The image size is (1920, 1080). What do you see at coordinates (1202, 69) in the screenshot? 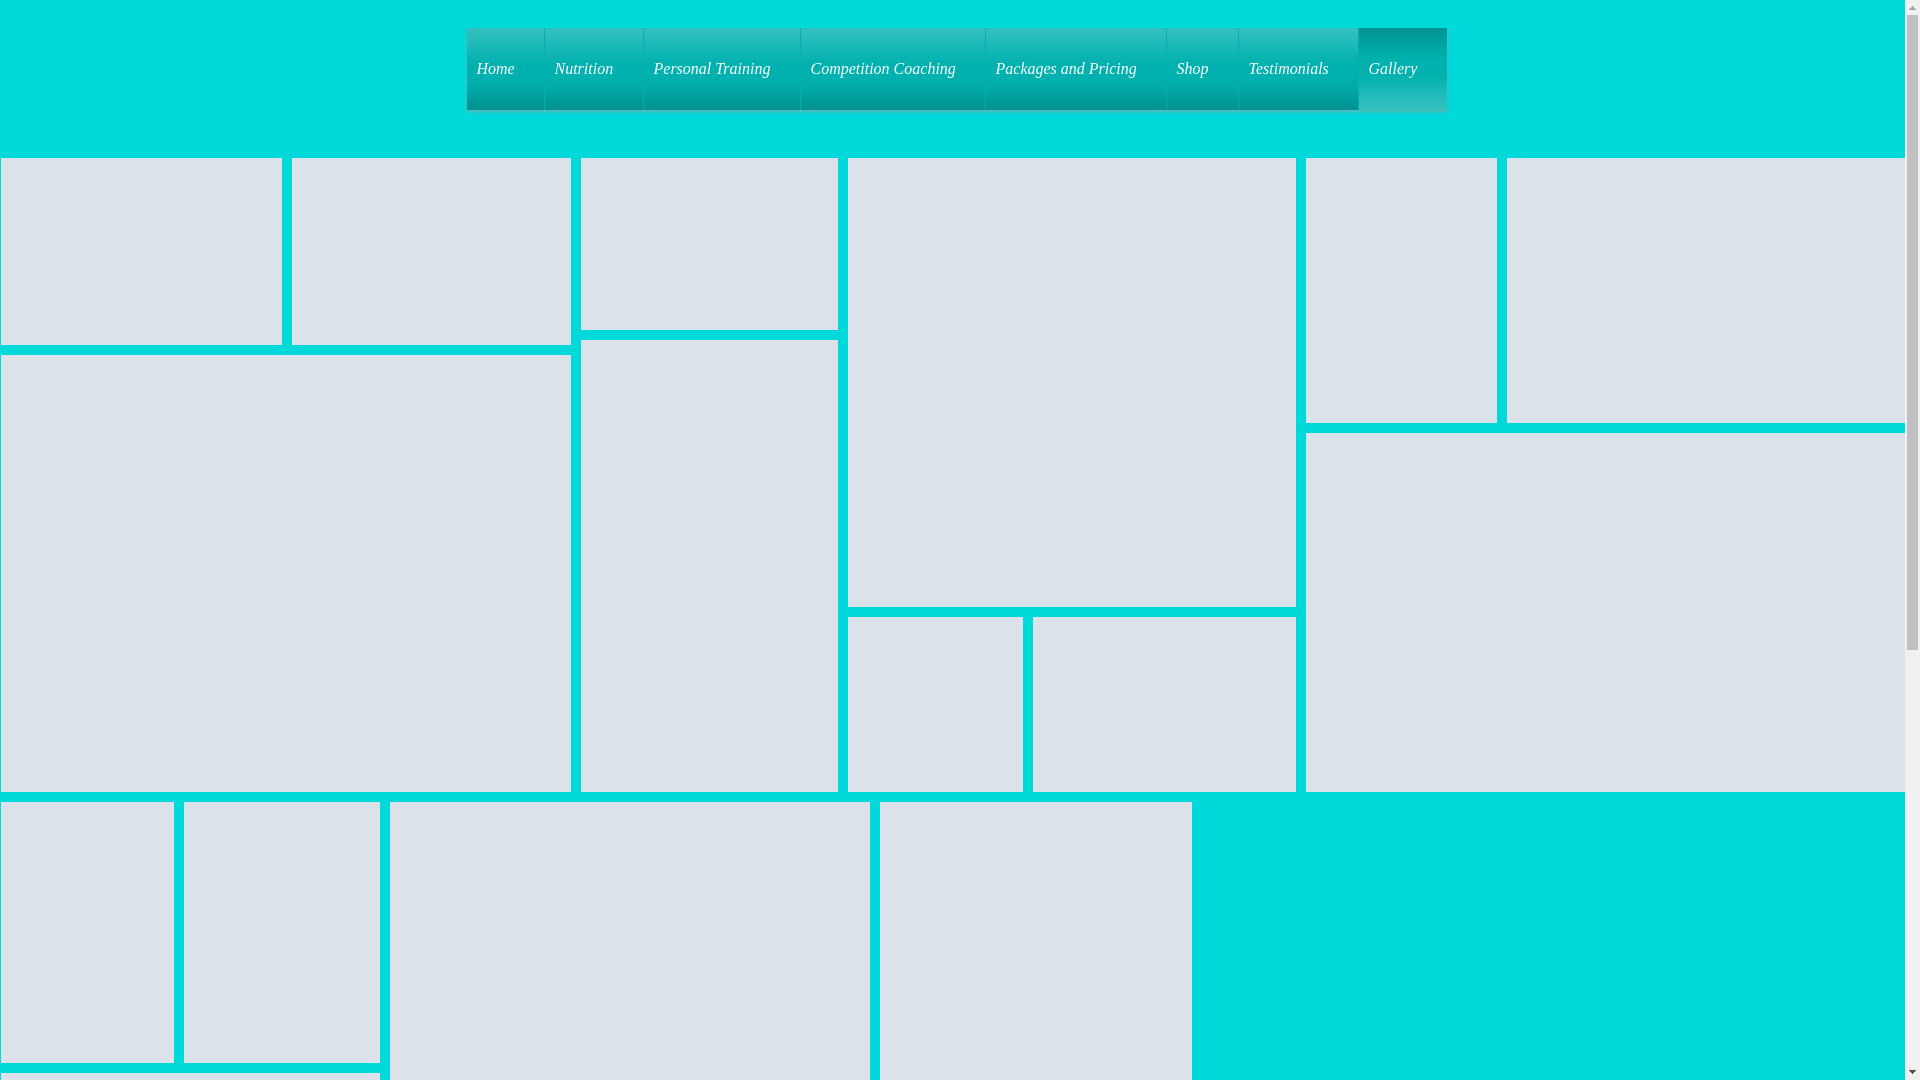
I see `Shop` at bounding box center [1202, 69].